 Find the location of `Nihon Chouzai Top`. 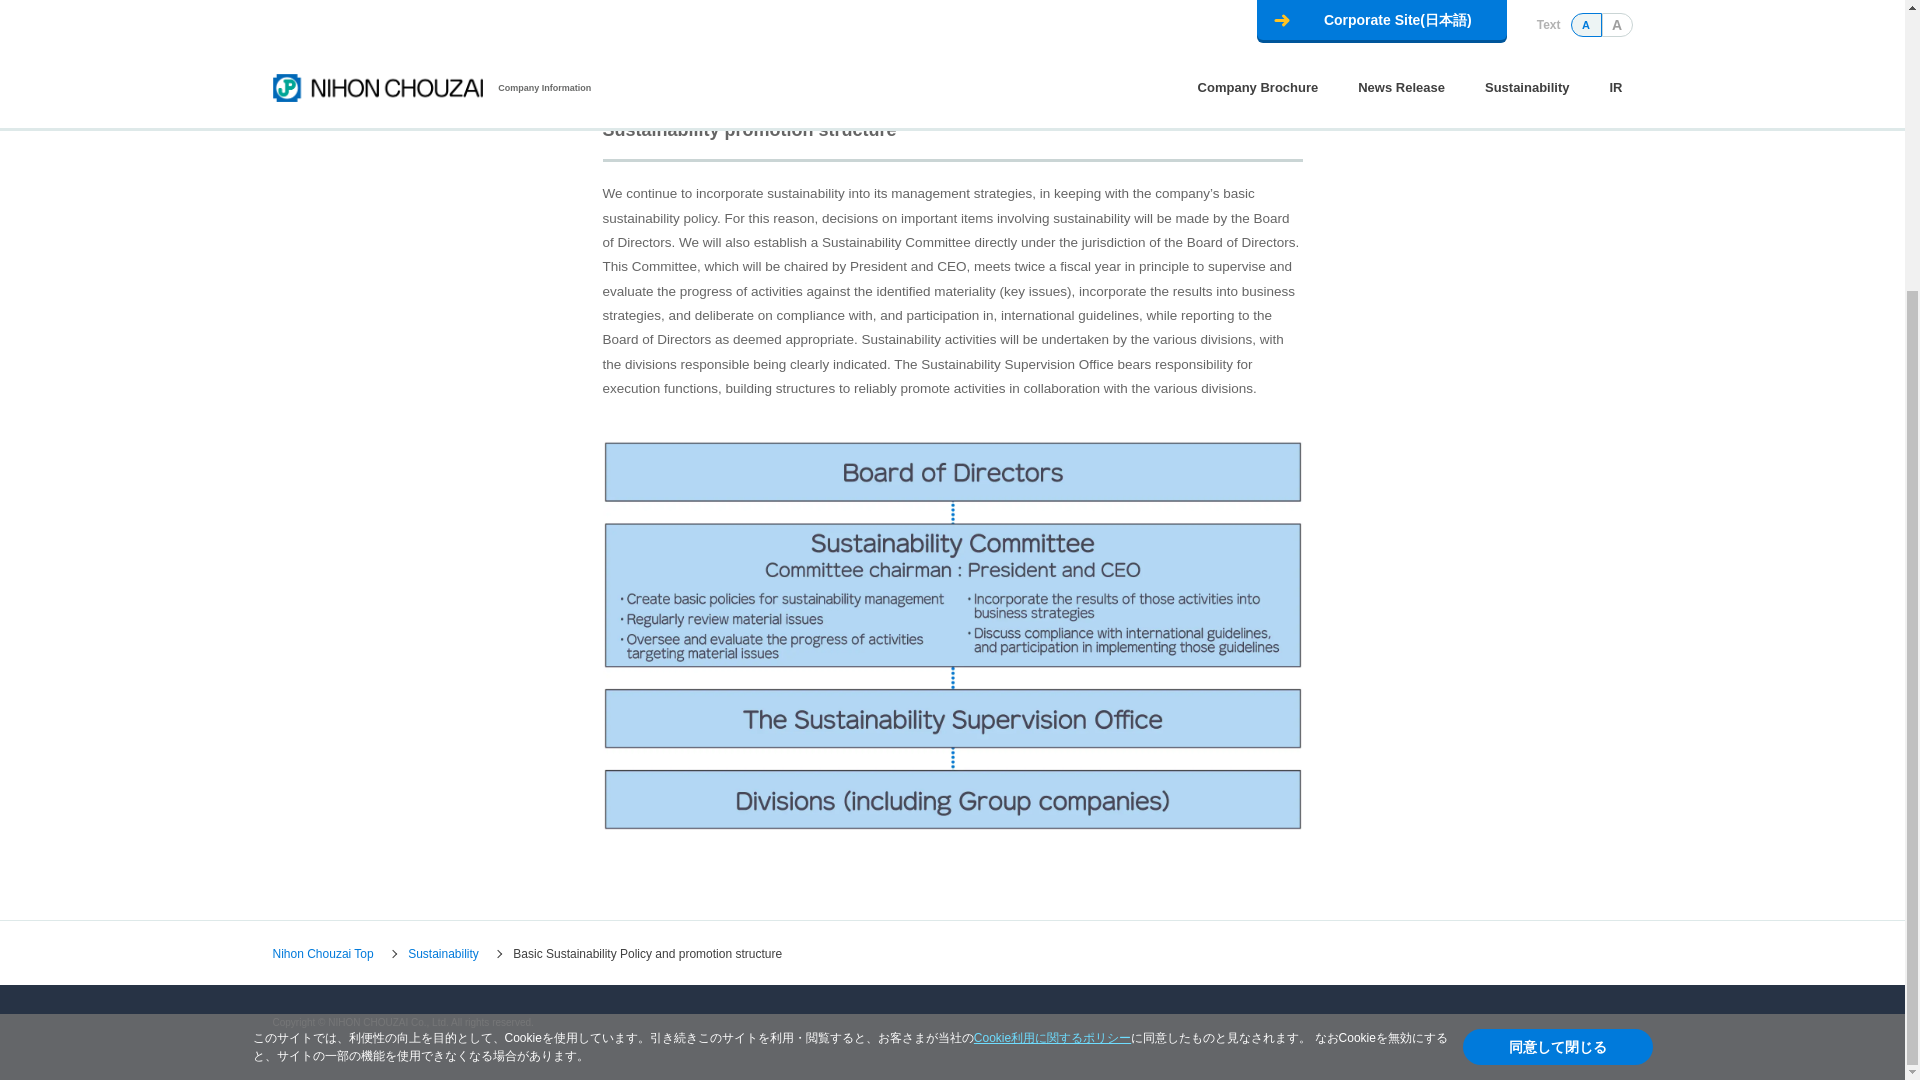

Nihon Chouzai Top is located at coordinates (322, 954).